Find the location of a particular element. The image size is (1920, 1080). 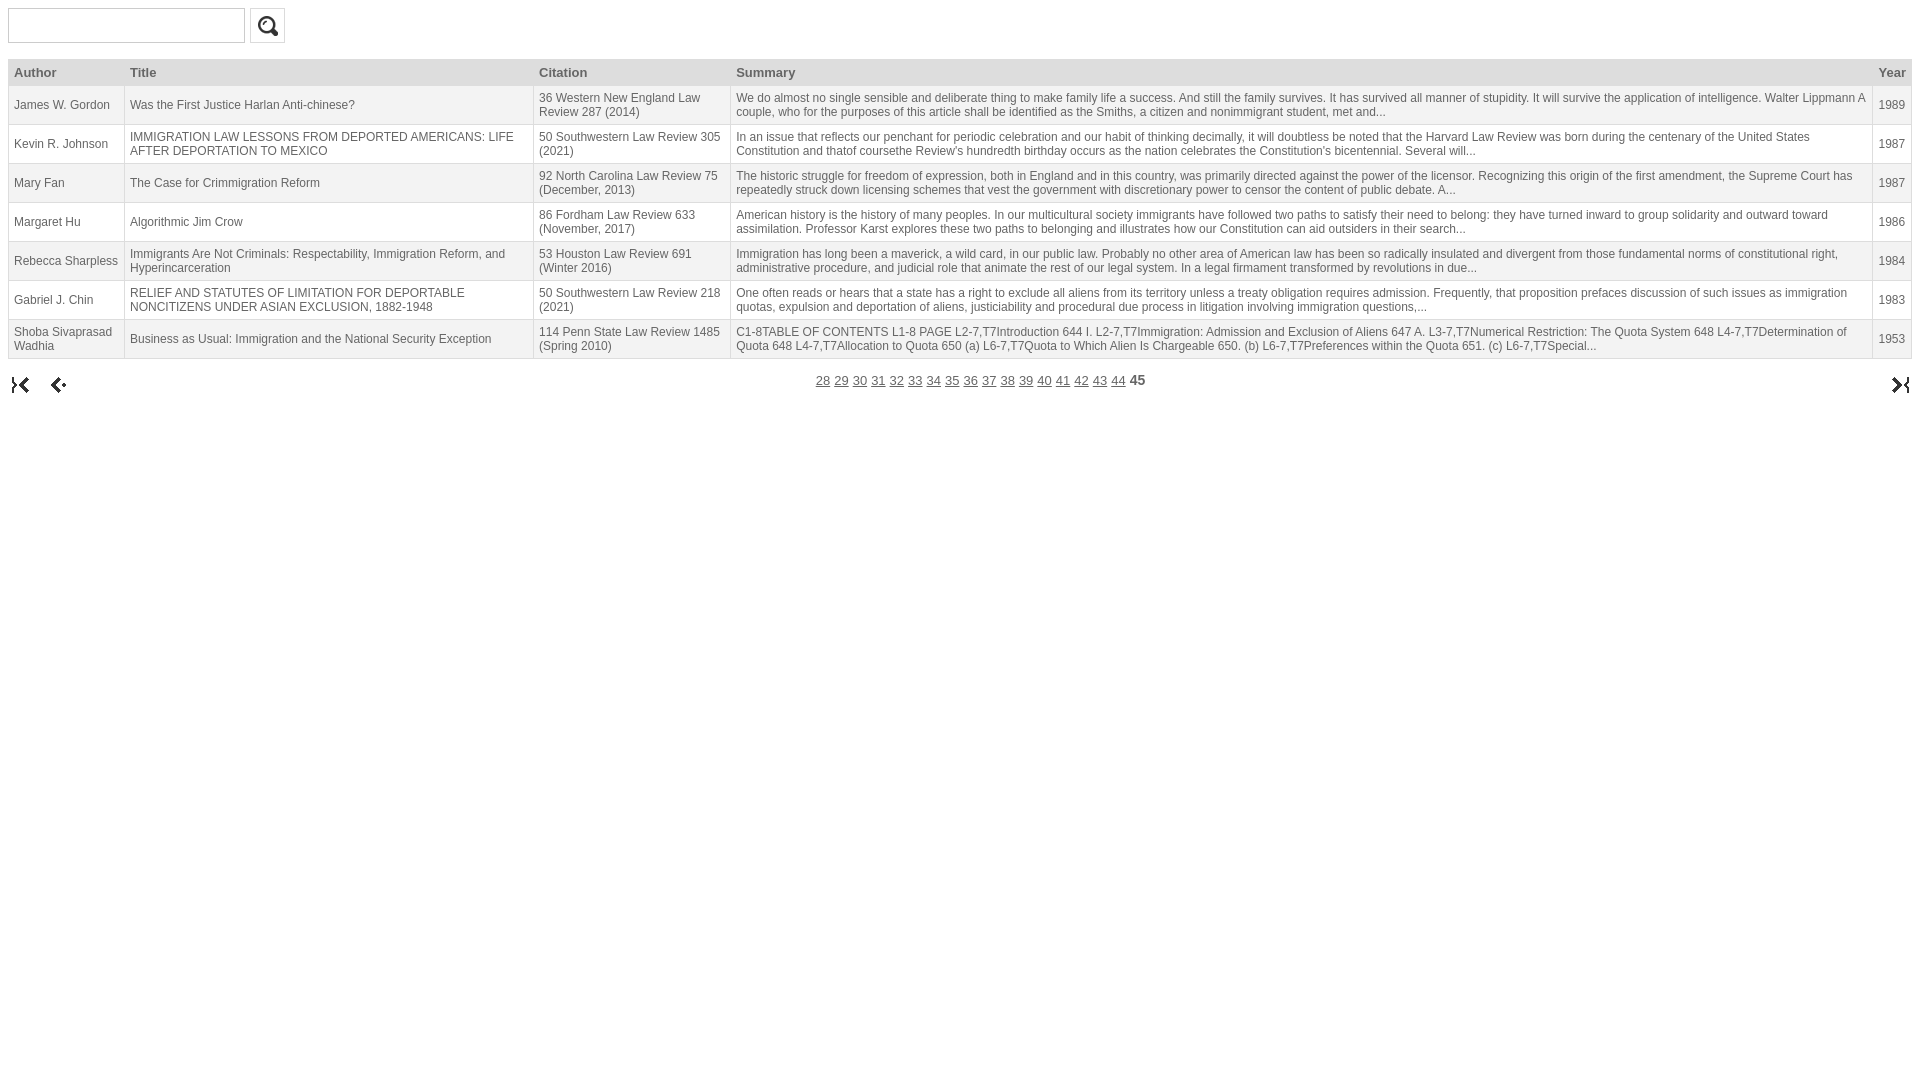

33 is located at coordinates (914, 380).